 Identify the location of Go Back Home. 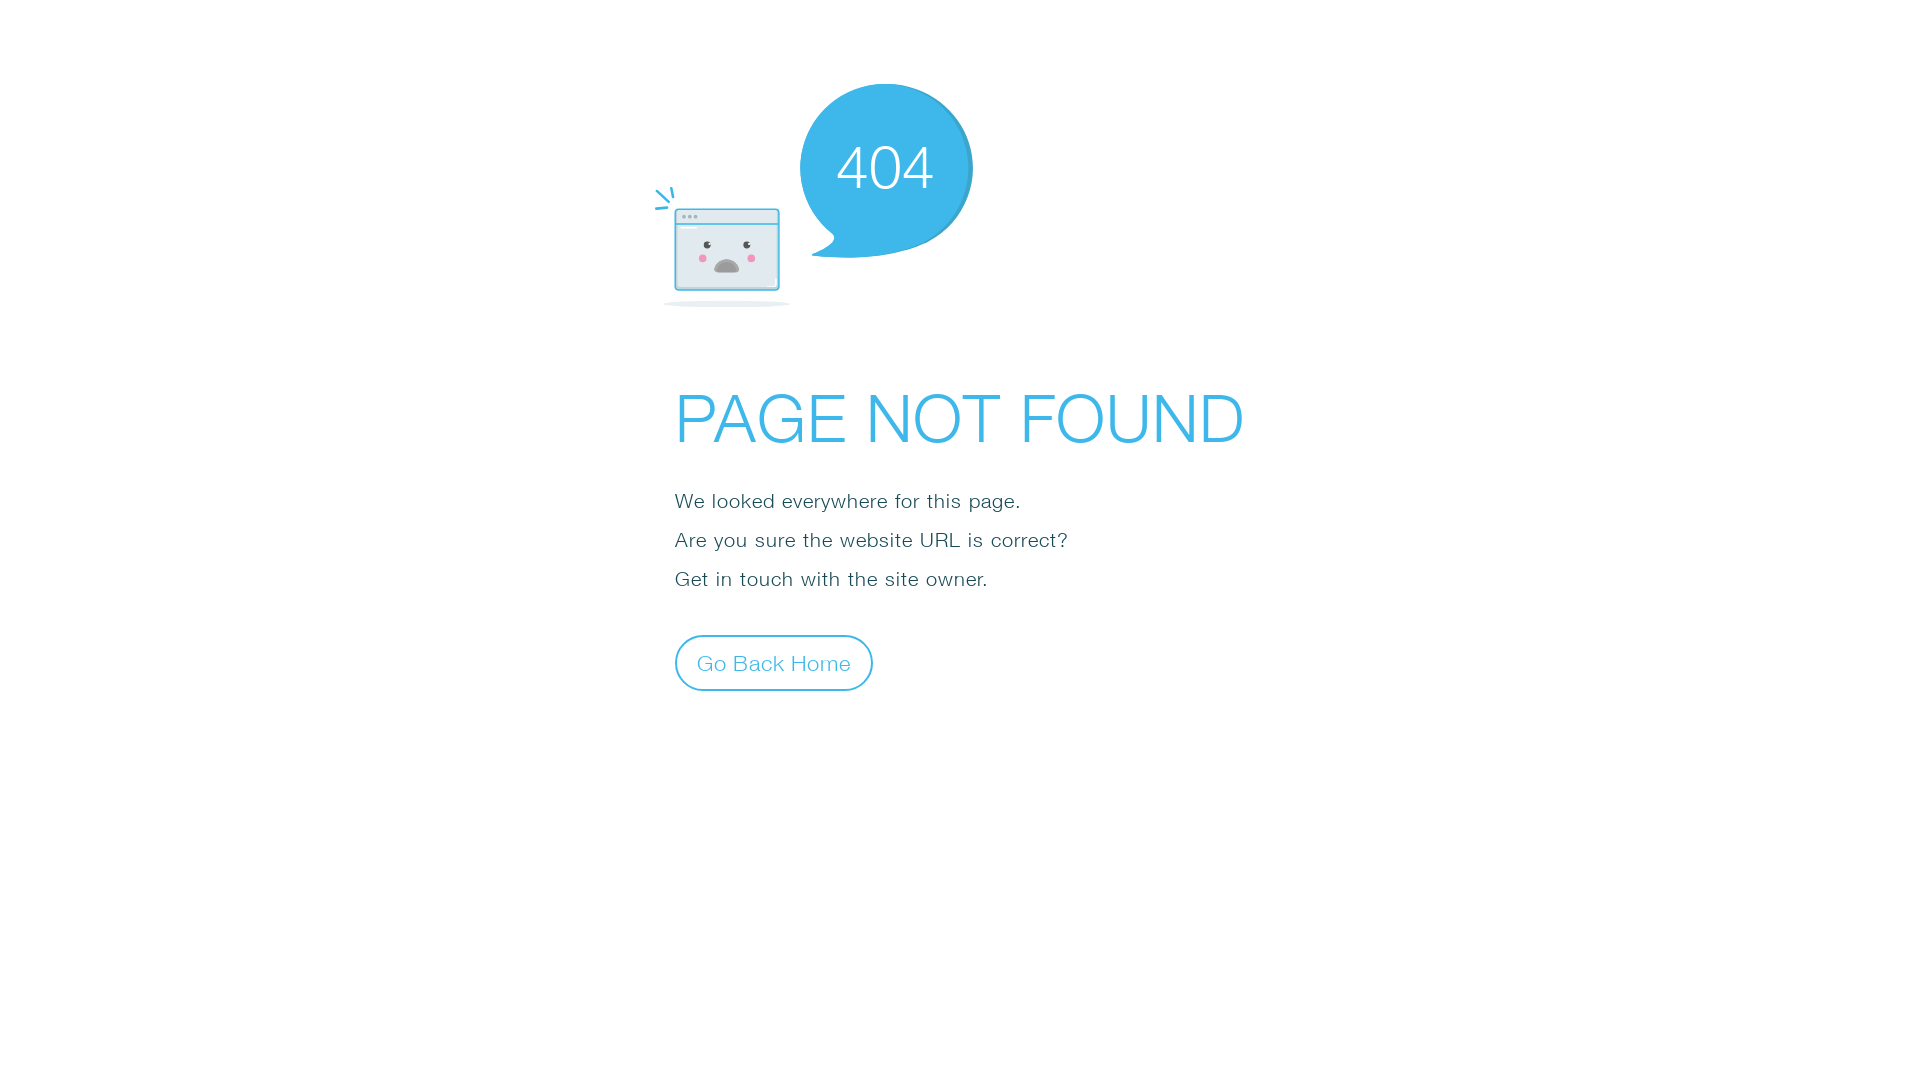
(774, 662).